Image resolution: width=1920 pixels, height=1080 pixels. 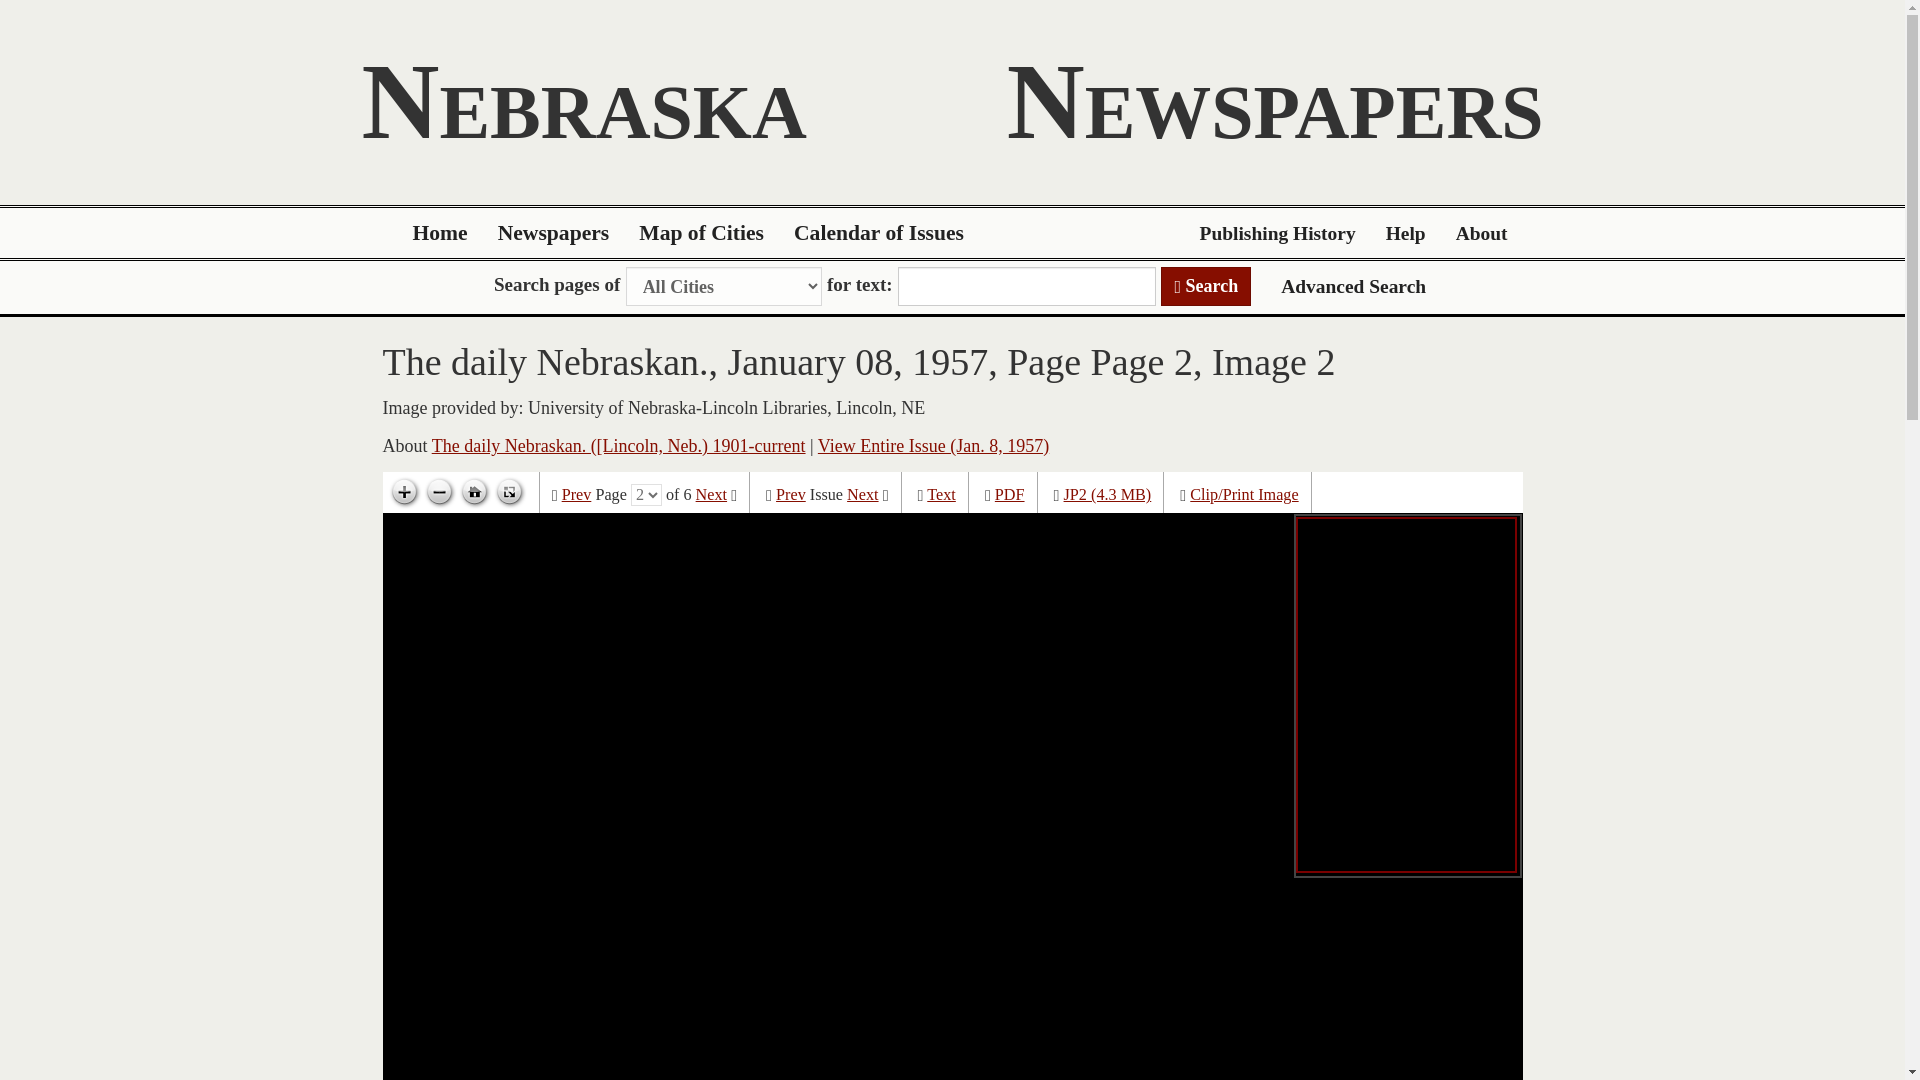 What do you see at coordinates (1482, 233) in the screenshot?
I see `About` at bounding box center [1482, 233].